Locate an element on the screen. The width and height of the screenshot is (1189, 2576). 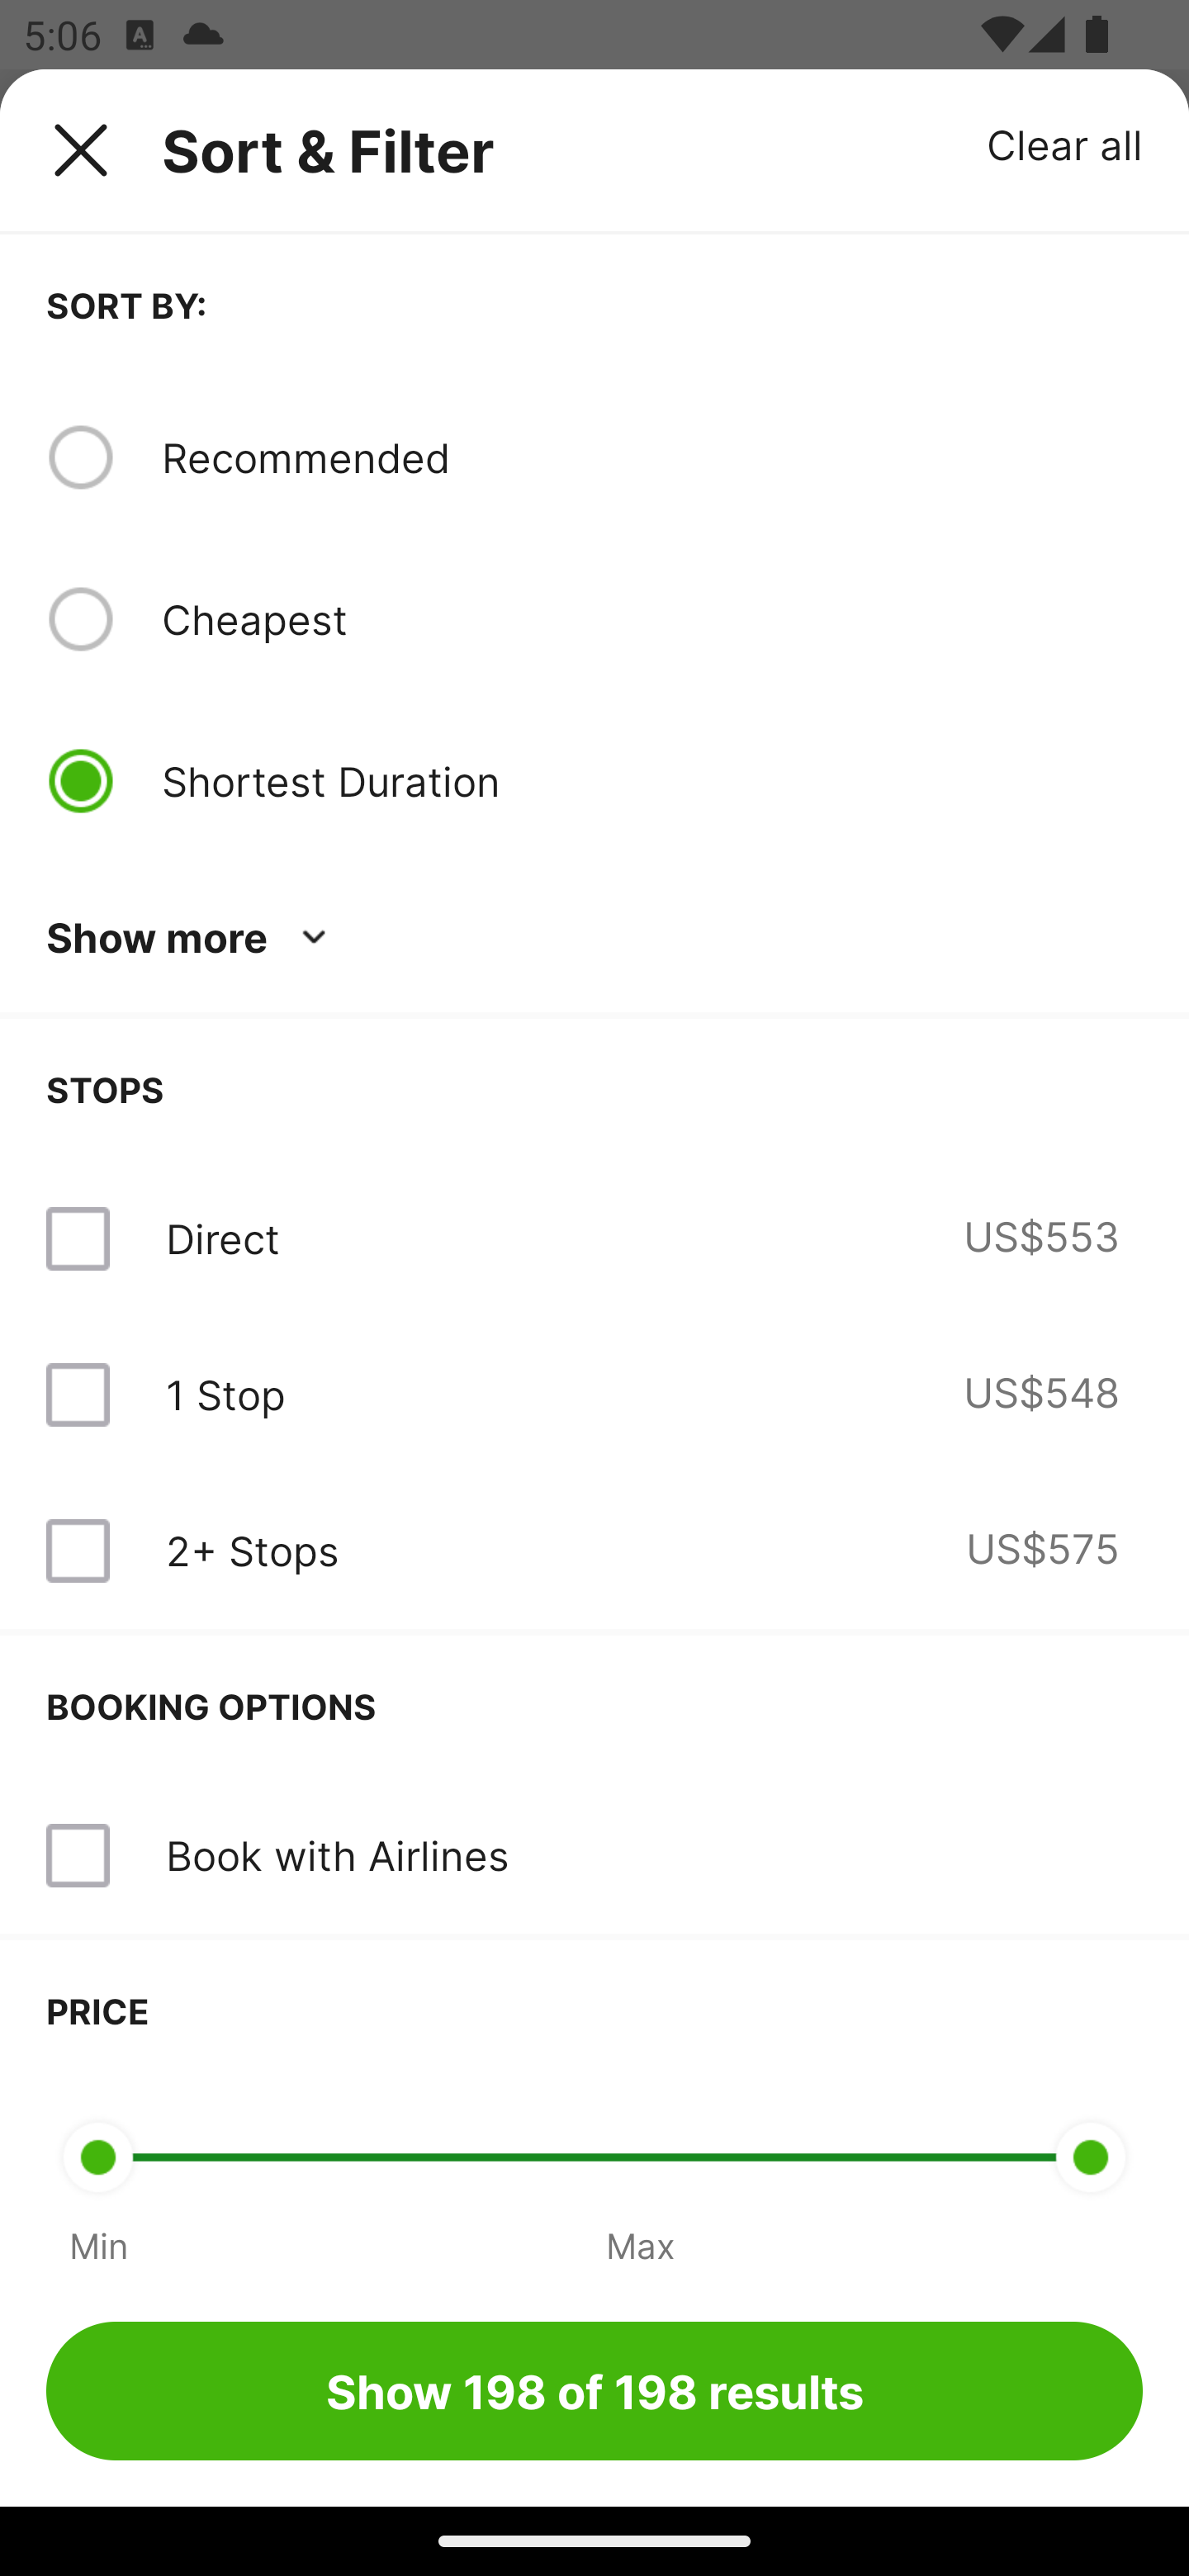
Cheapest is located at coordinates (651, 619).